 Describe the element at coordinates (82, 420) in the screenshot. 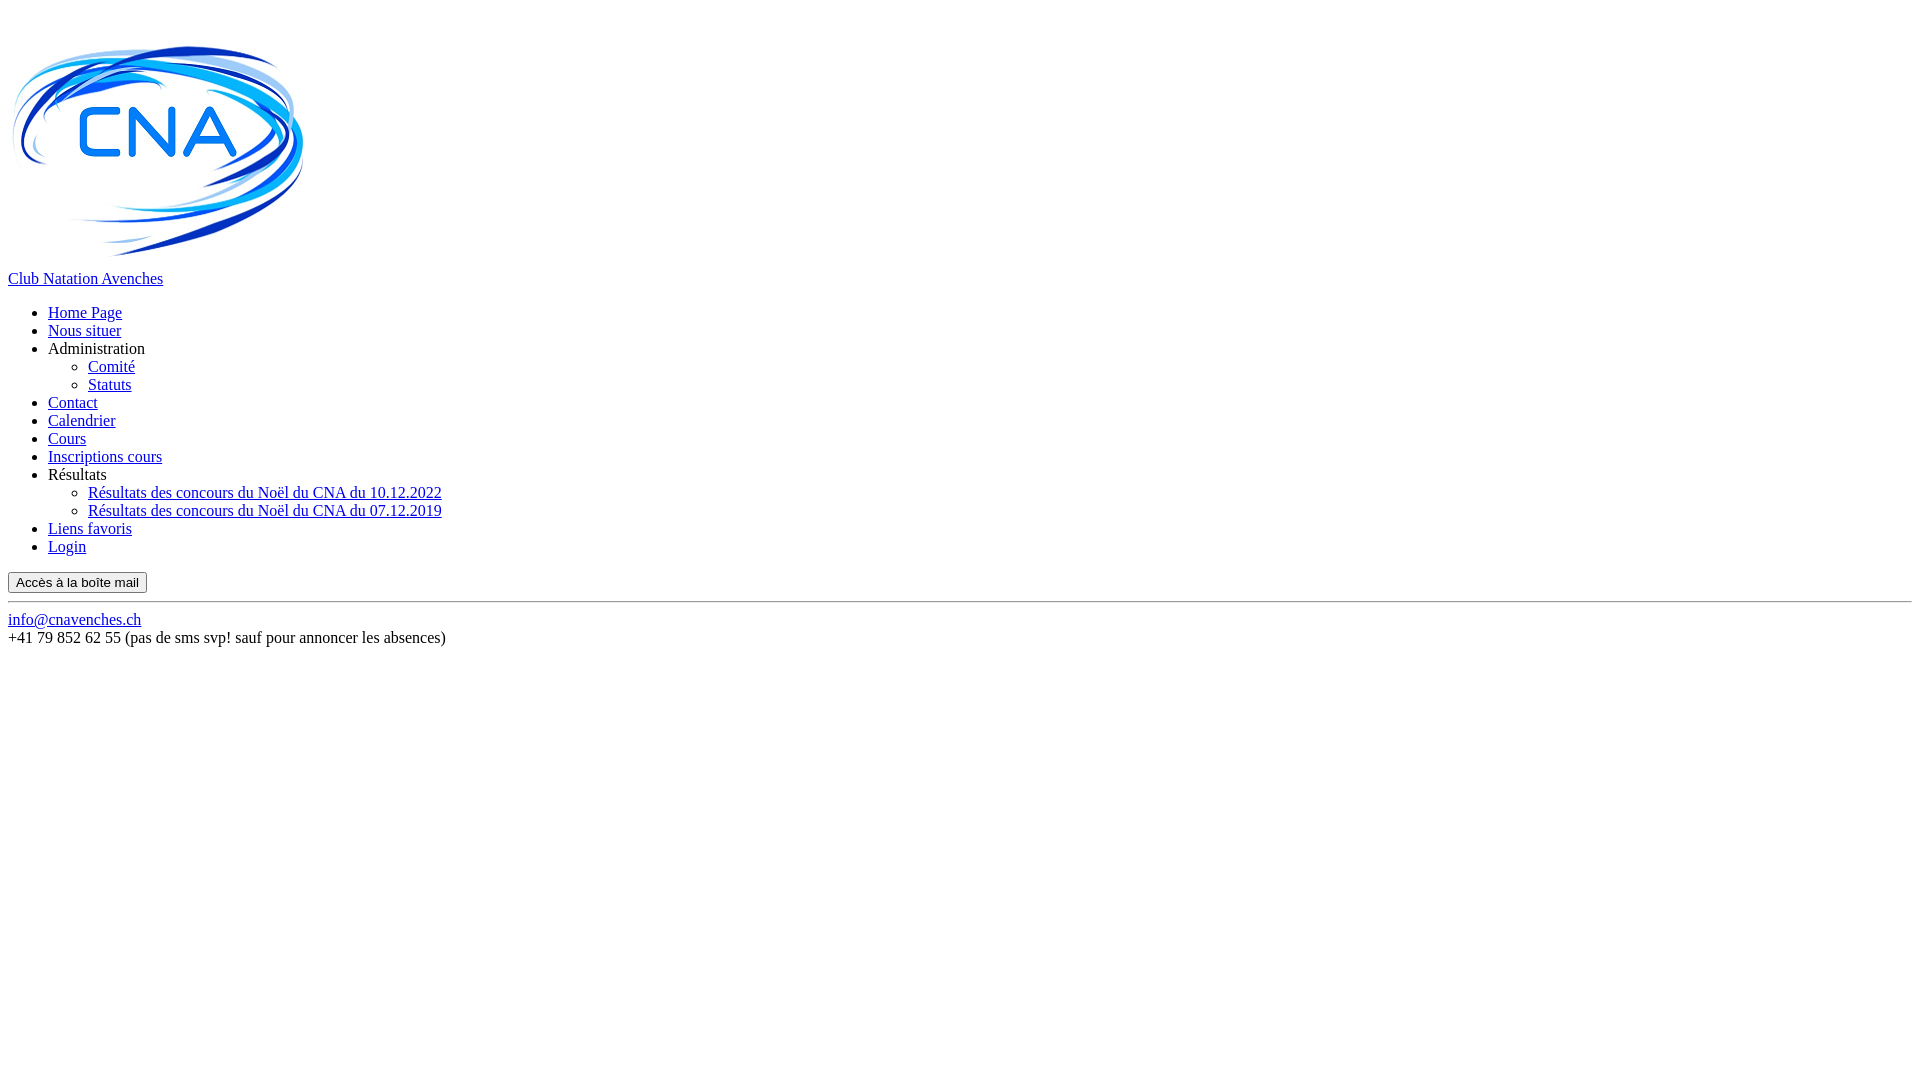

I see `Calendrier` at that location.